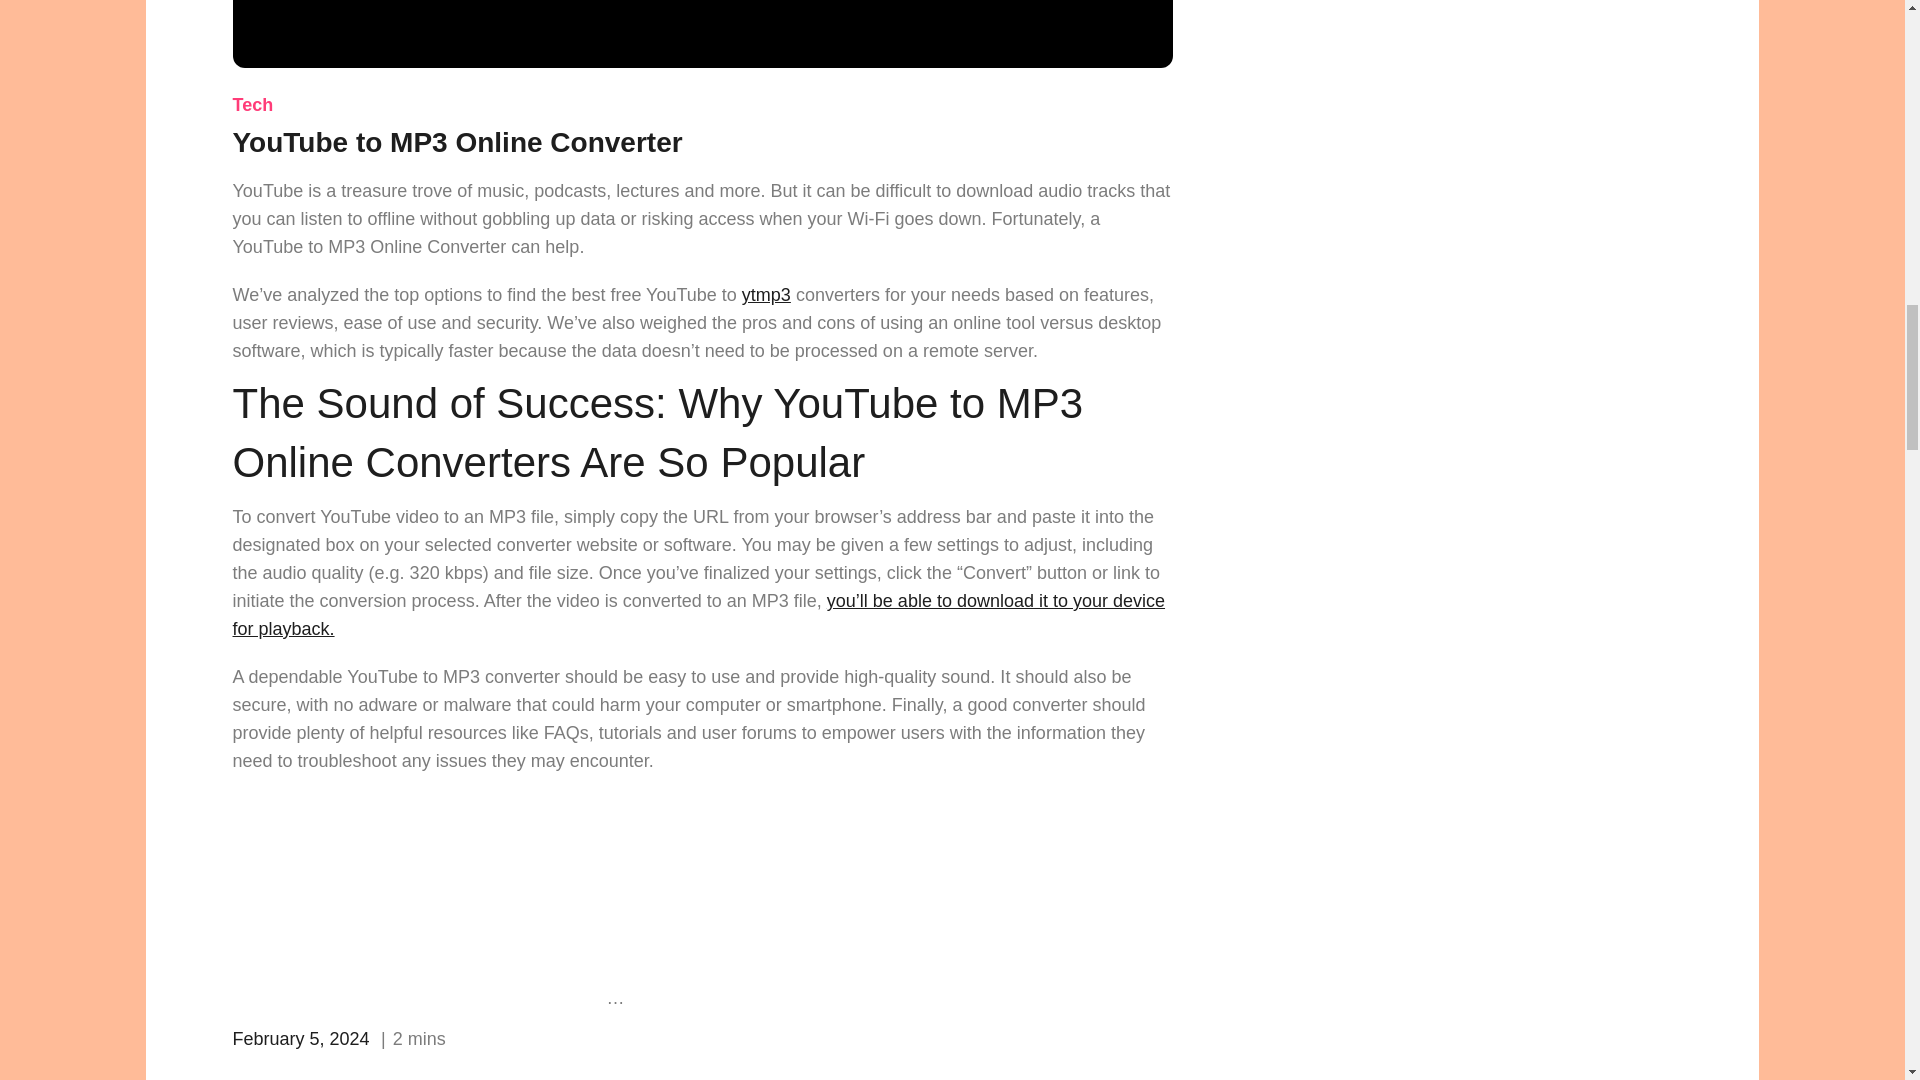 The width and height of the screenshot is (1920, 1080). Describe the element at coordinates (766, 294) in the screenshot. I see `ytmp3` at that location.